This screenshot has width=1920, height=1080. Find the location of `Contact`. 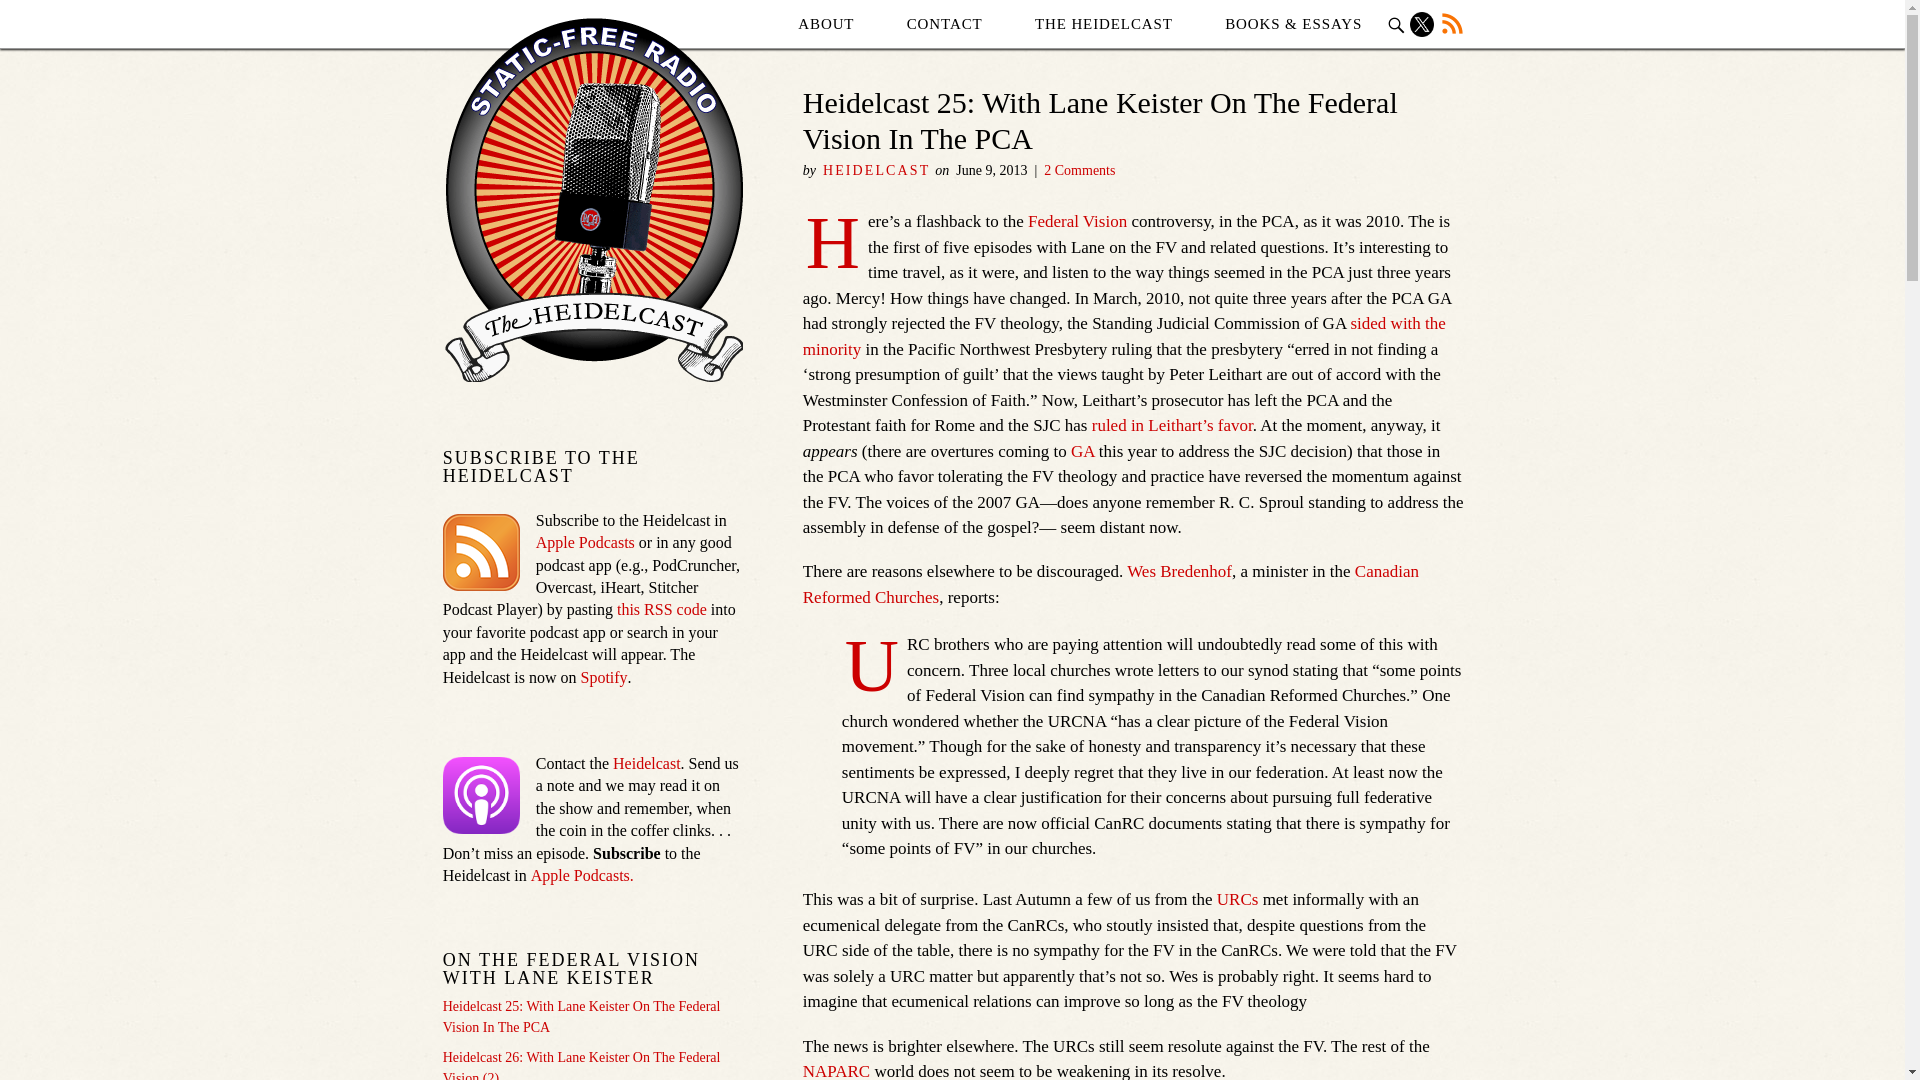

Contact is located at coordinates (944, 24).